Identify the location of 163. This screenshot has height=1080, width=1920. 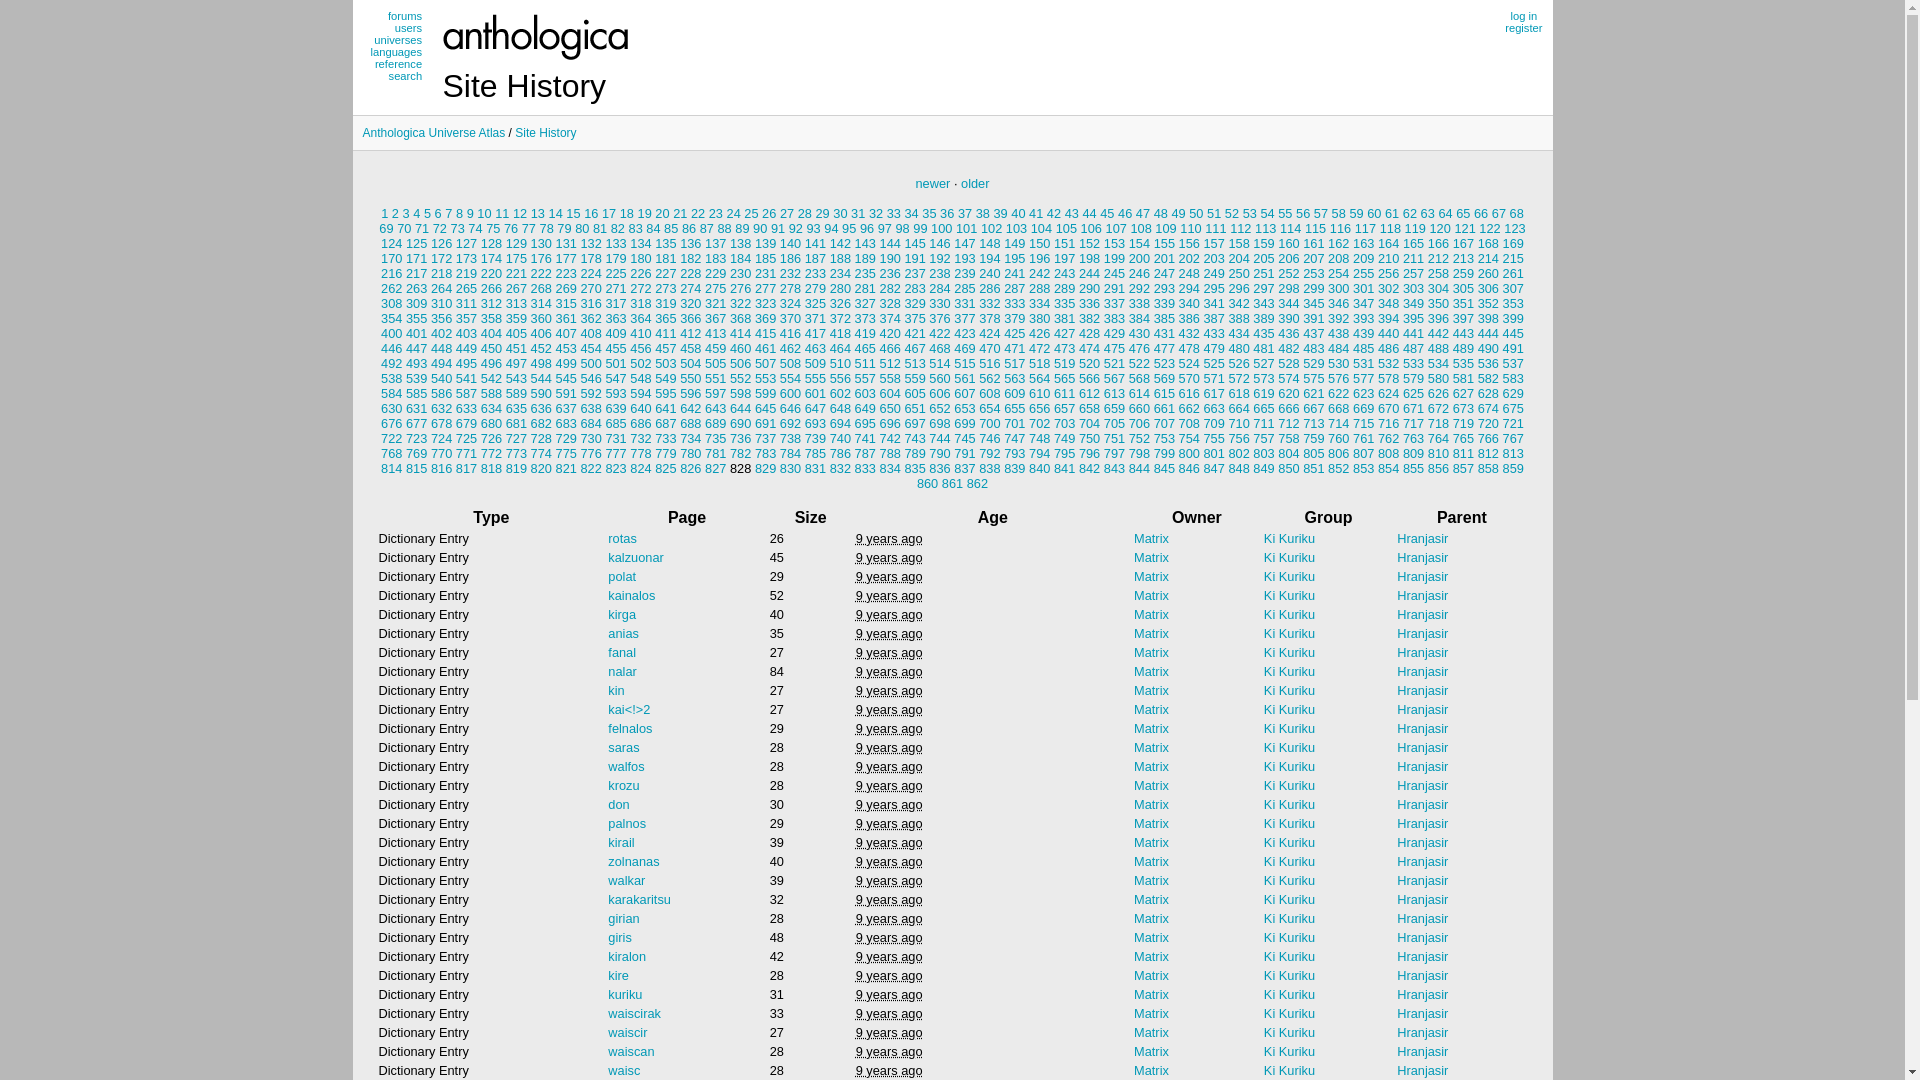
(1364, 244).